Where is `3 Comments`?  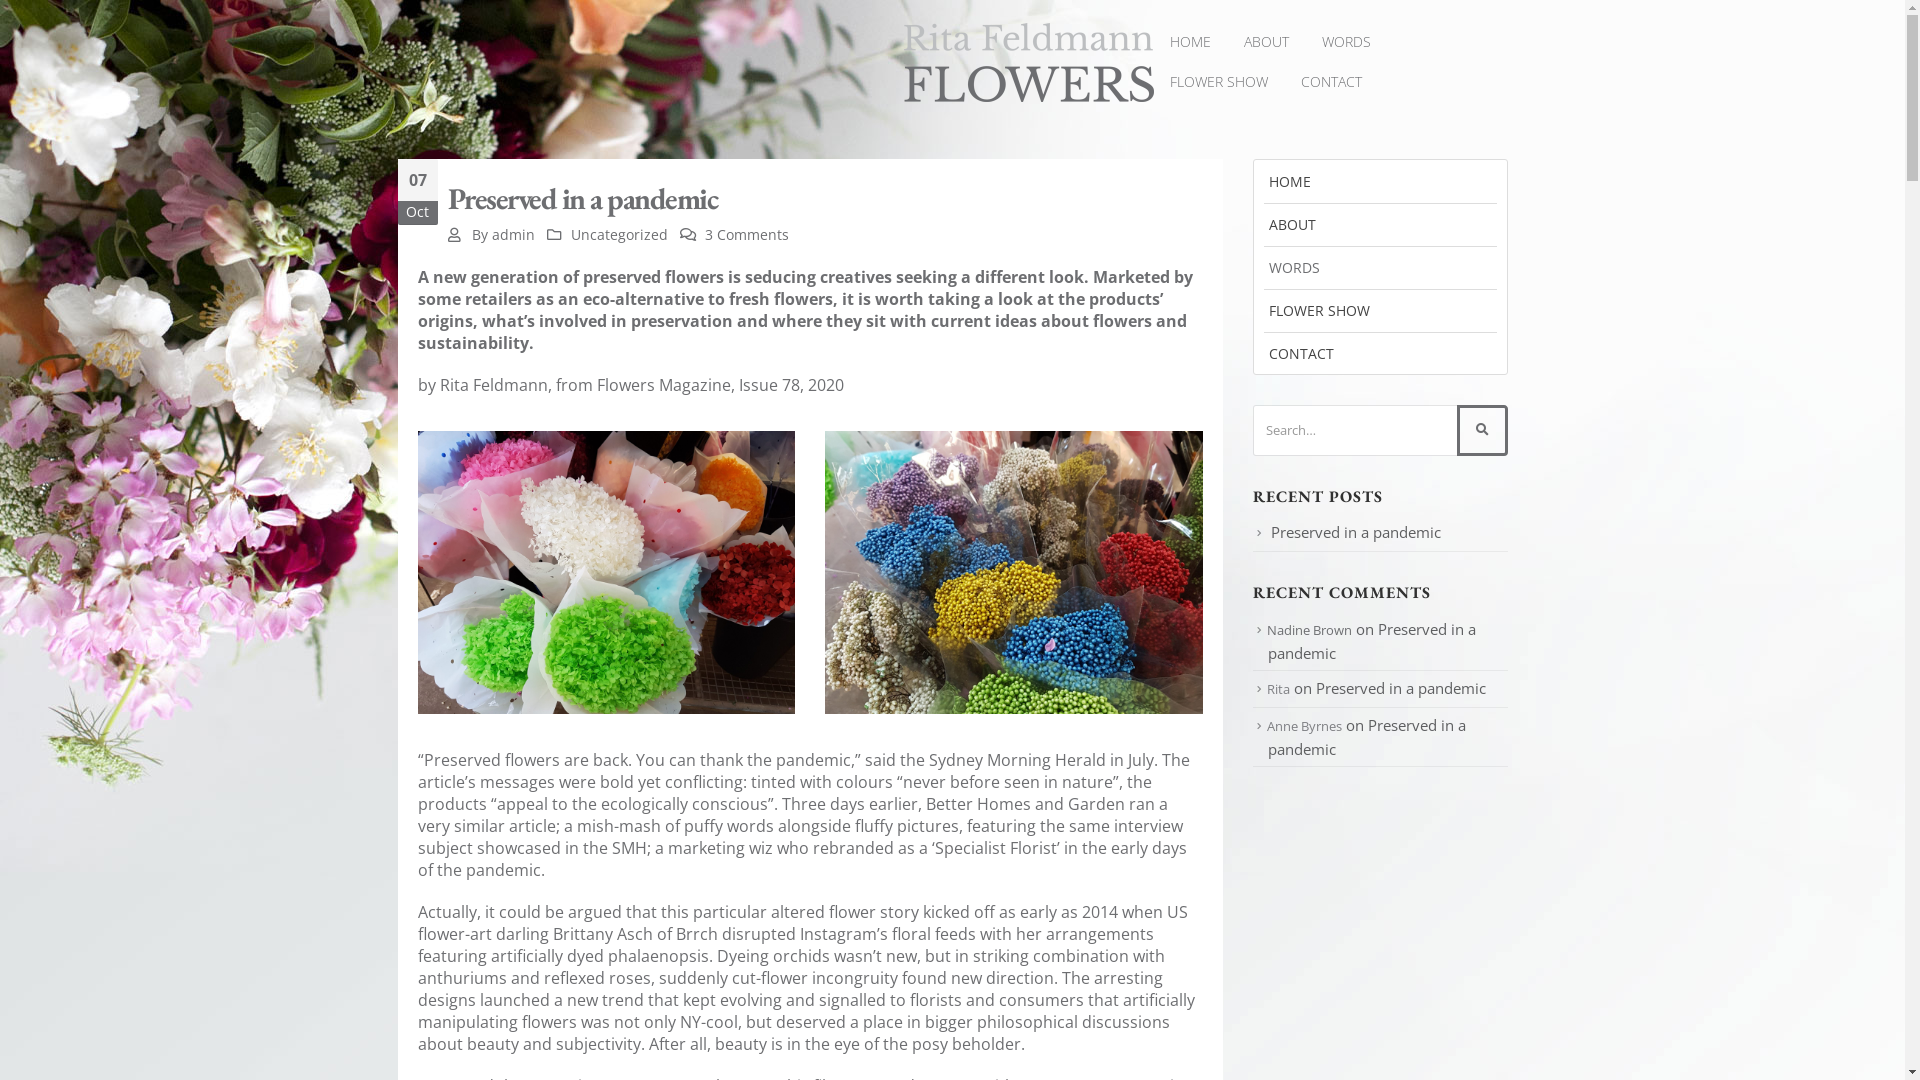 3 Comments is located at coordinates (747, 234).